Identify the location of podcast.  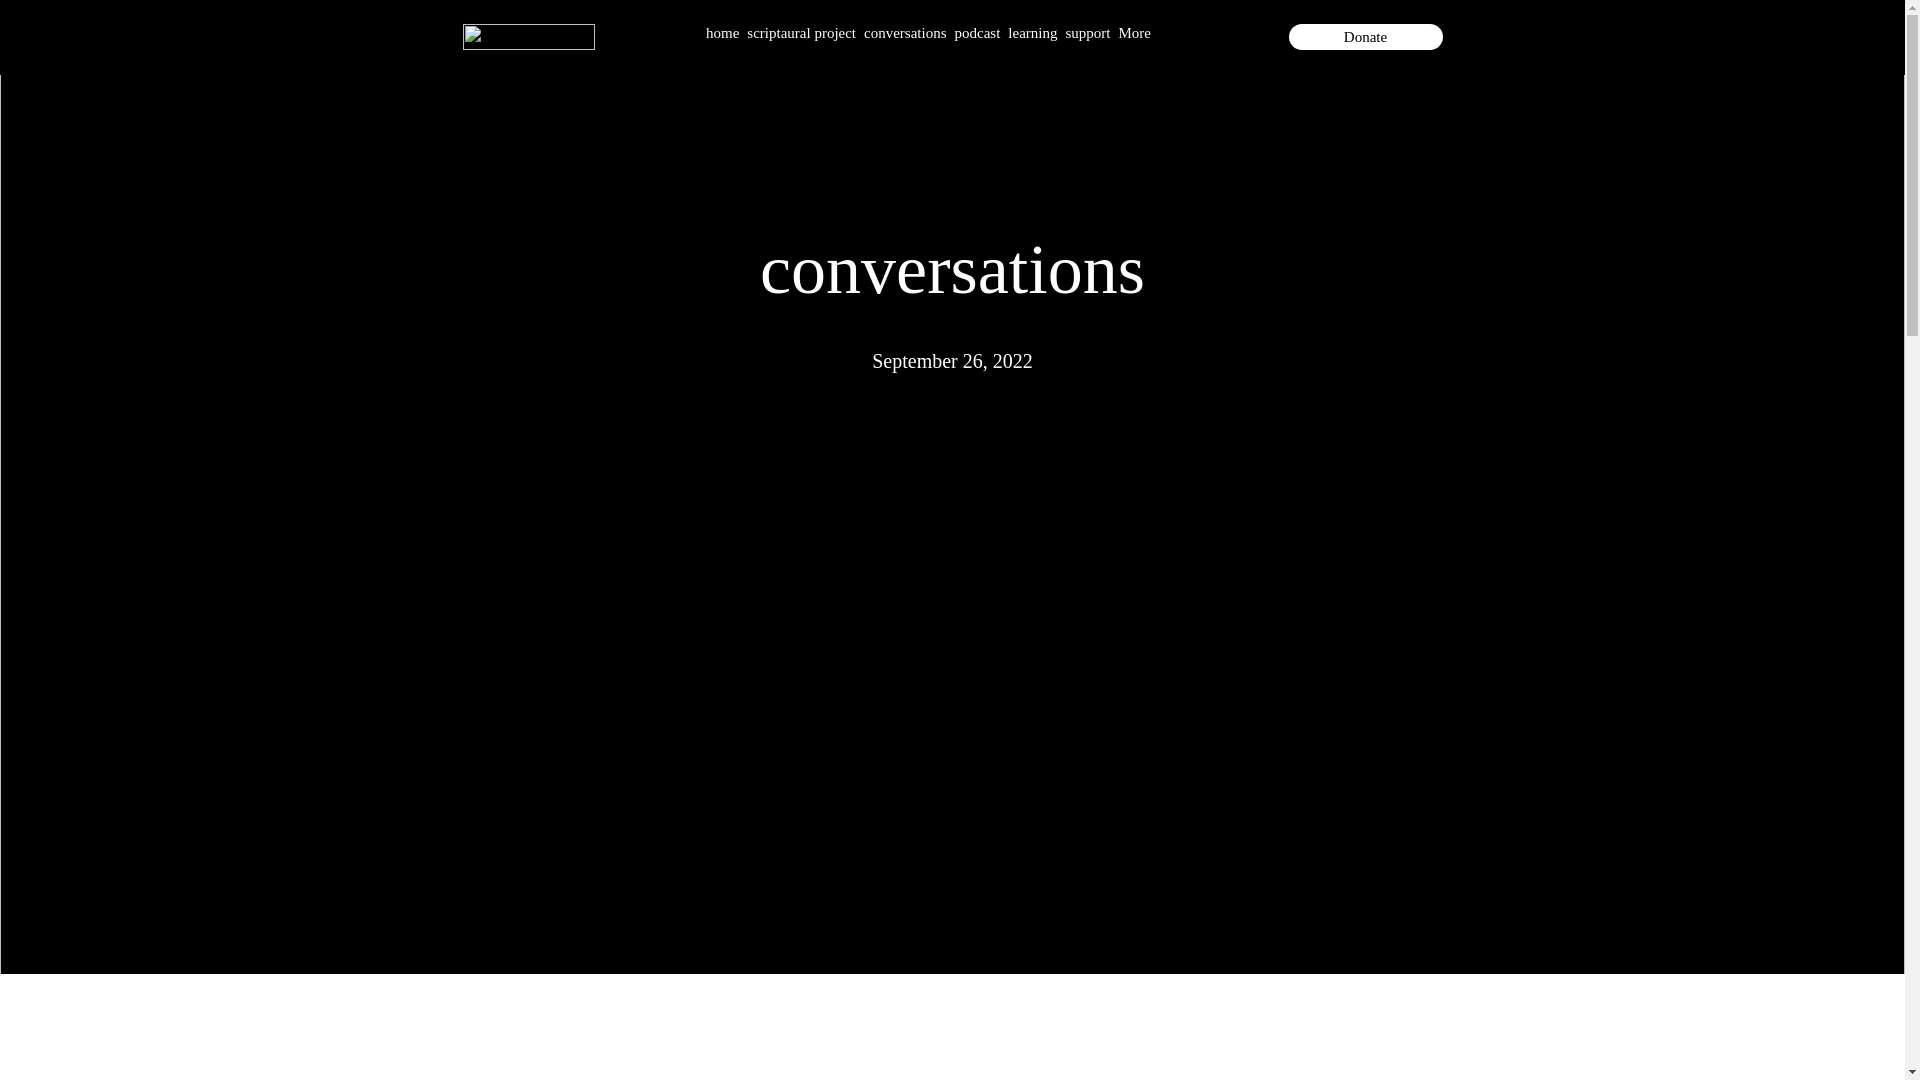
(978, 36).